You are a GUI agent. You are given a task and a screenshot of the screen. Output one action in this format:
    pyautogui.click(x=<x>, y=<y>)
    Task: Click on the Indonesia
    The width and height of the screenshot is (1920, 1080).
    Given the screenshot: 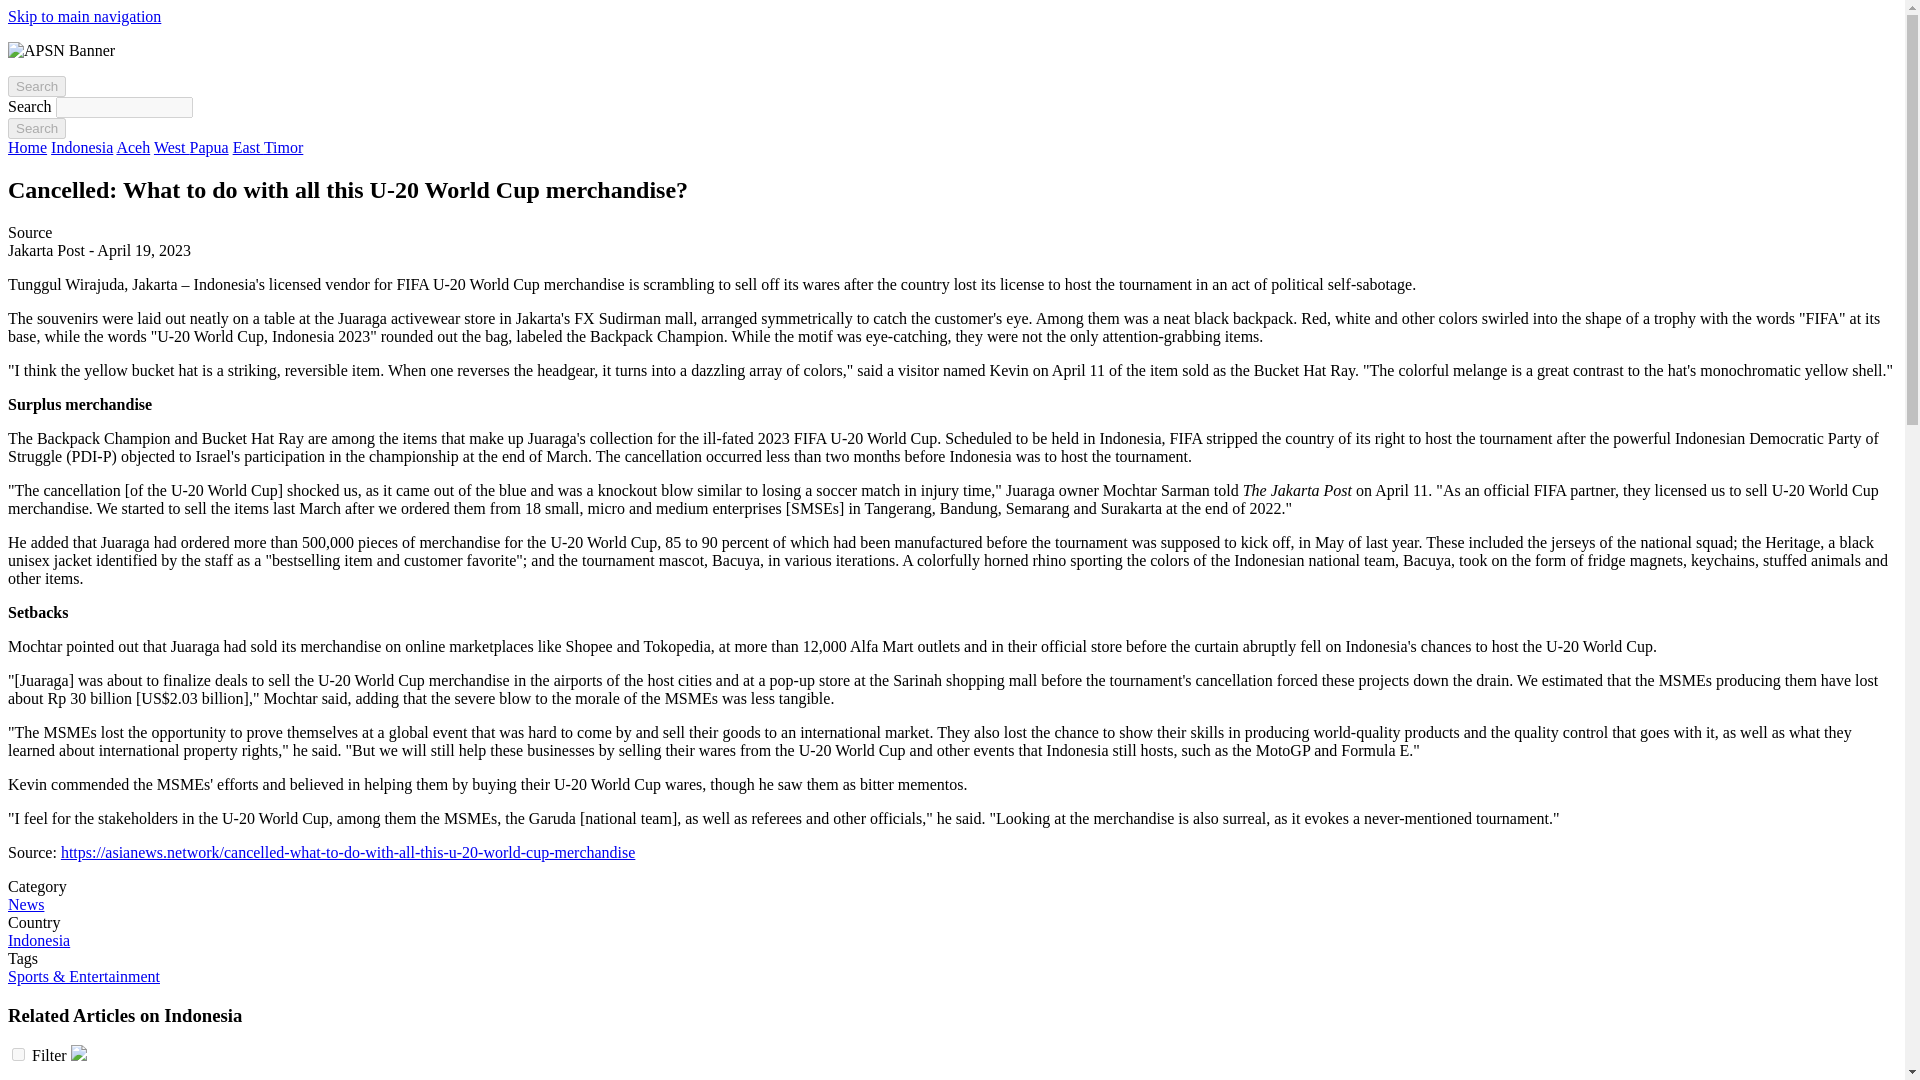 What is the action you would take?
    pyautogui.click(x=38, y=940)
    